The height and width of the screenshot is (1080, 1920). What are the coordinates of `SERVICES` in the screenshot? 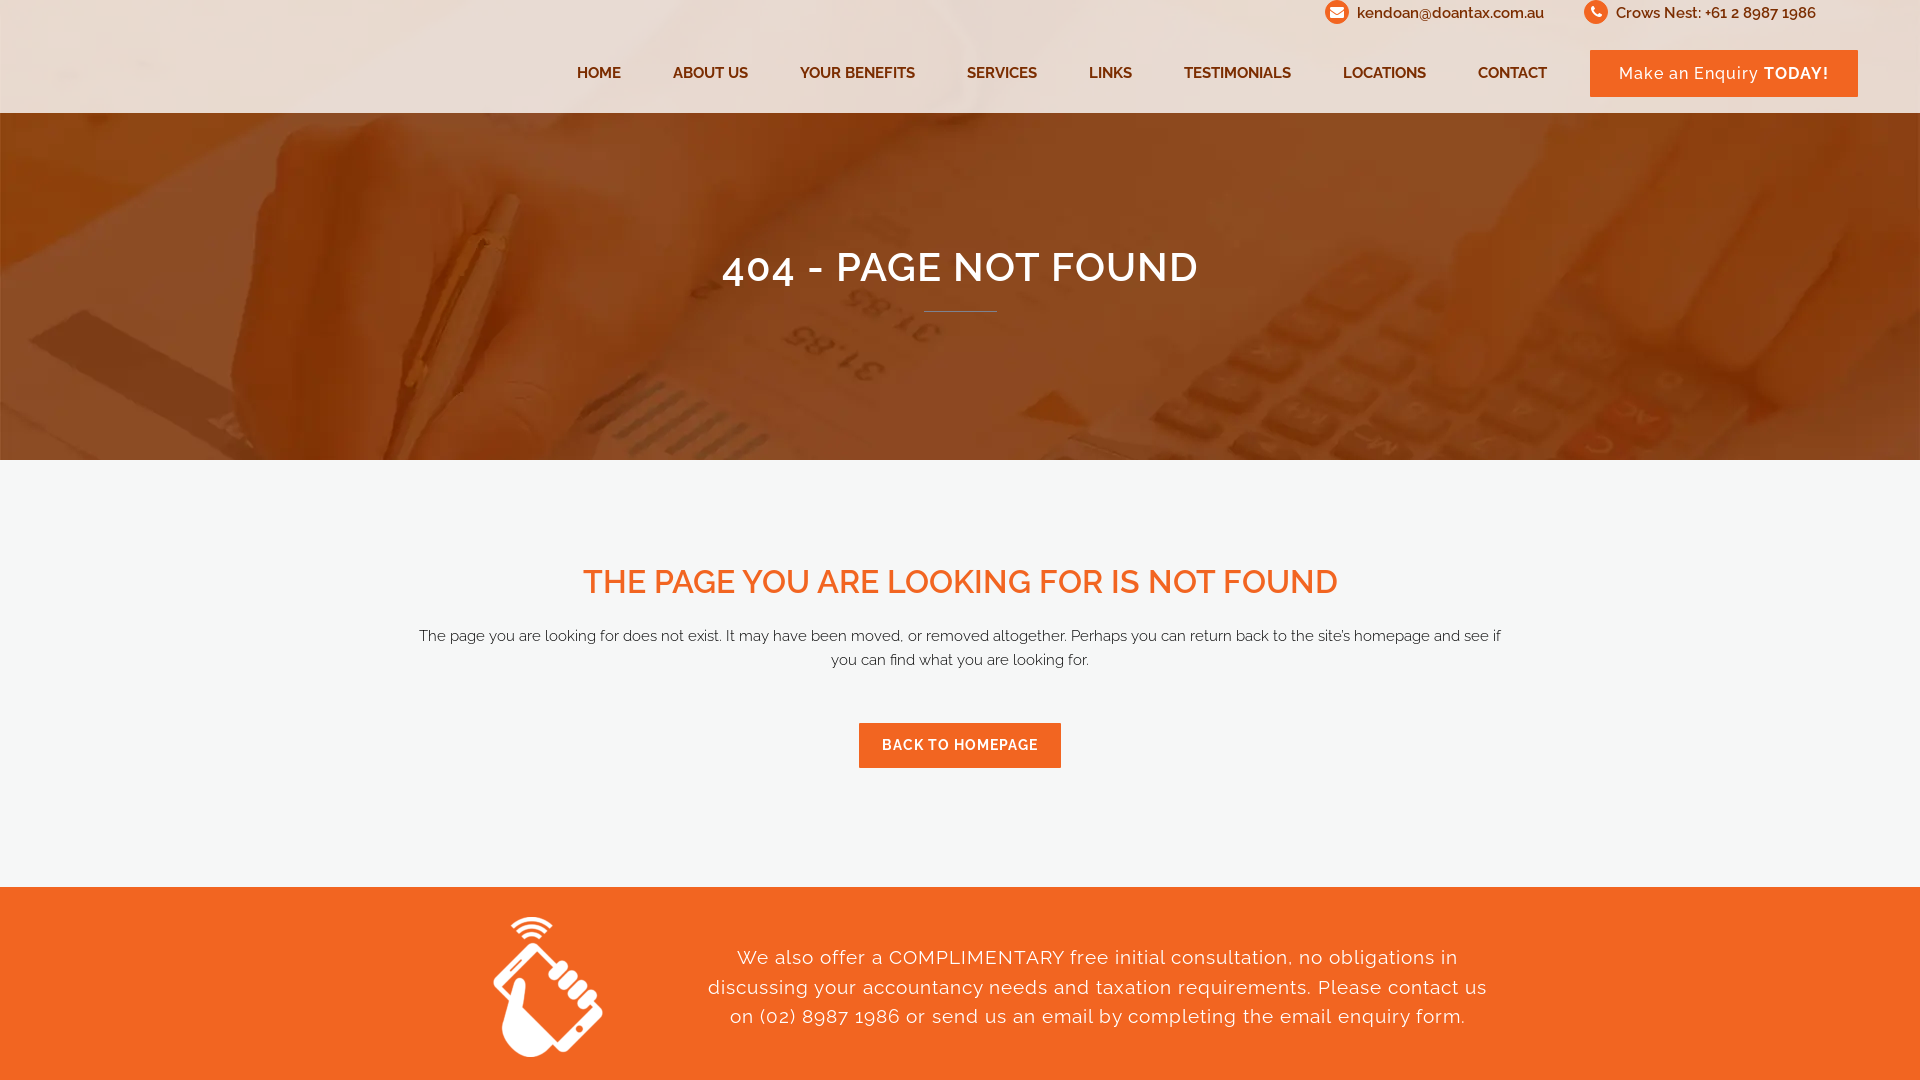 It's located at (1002, 73).